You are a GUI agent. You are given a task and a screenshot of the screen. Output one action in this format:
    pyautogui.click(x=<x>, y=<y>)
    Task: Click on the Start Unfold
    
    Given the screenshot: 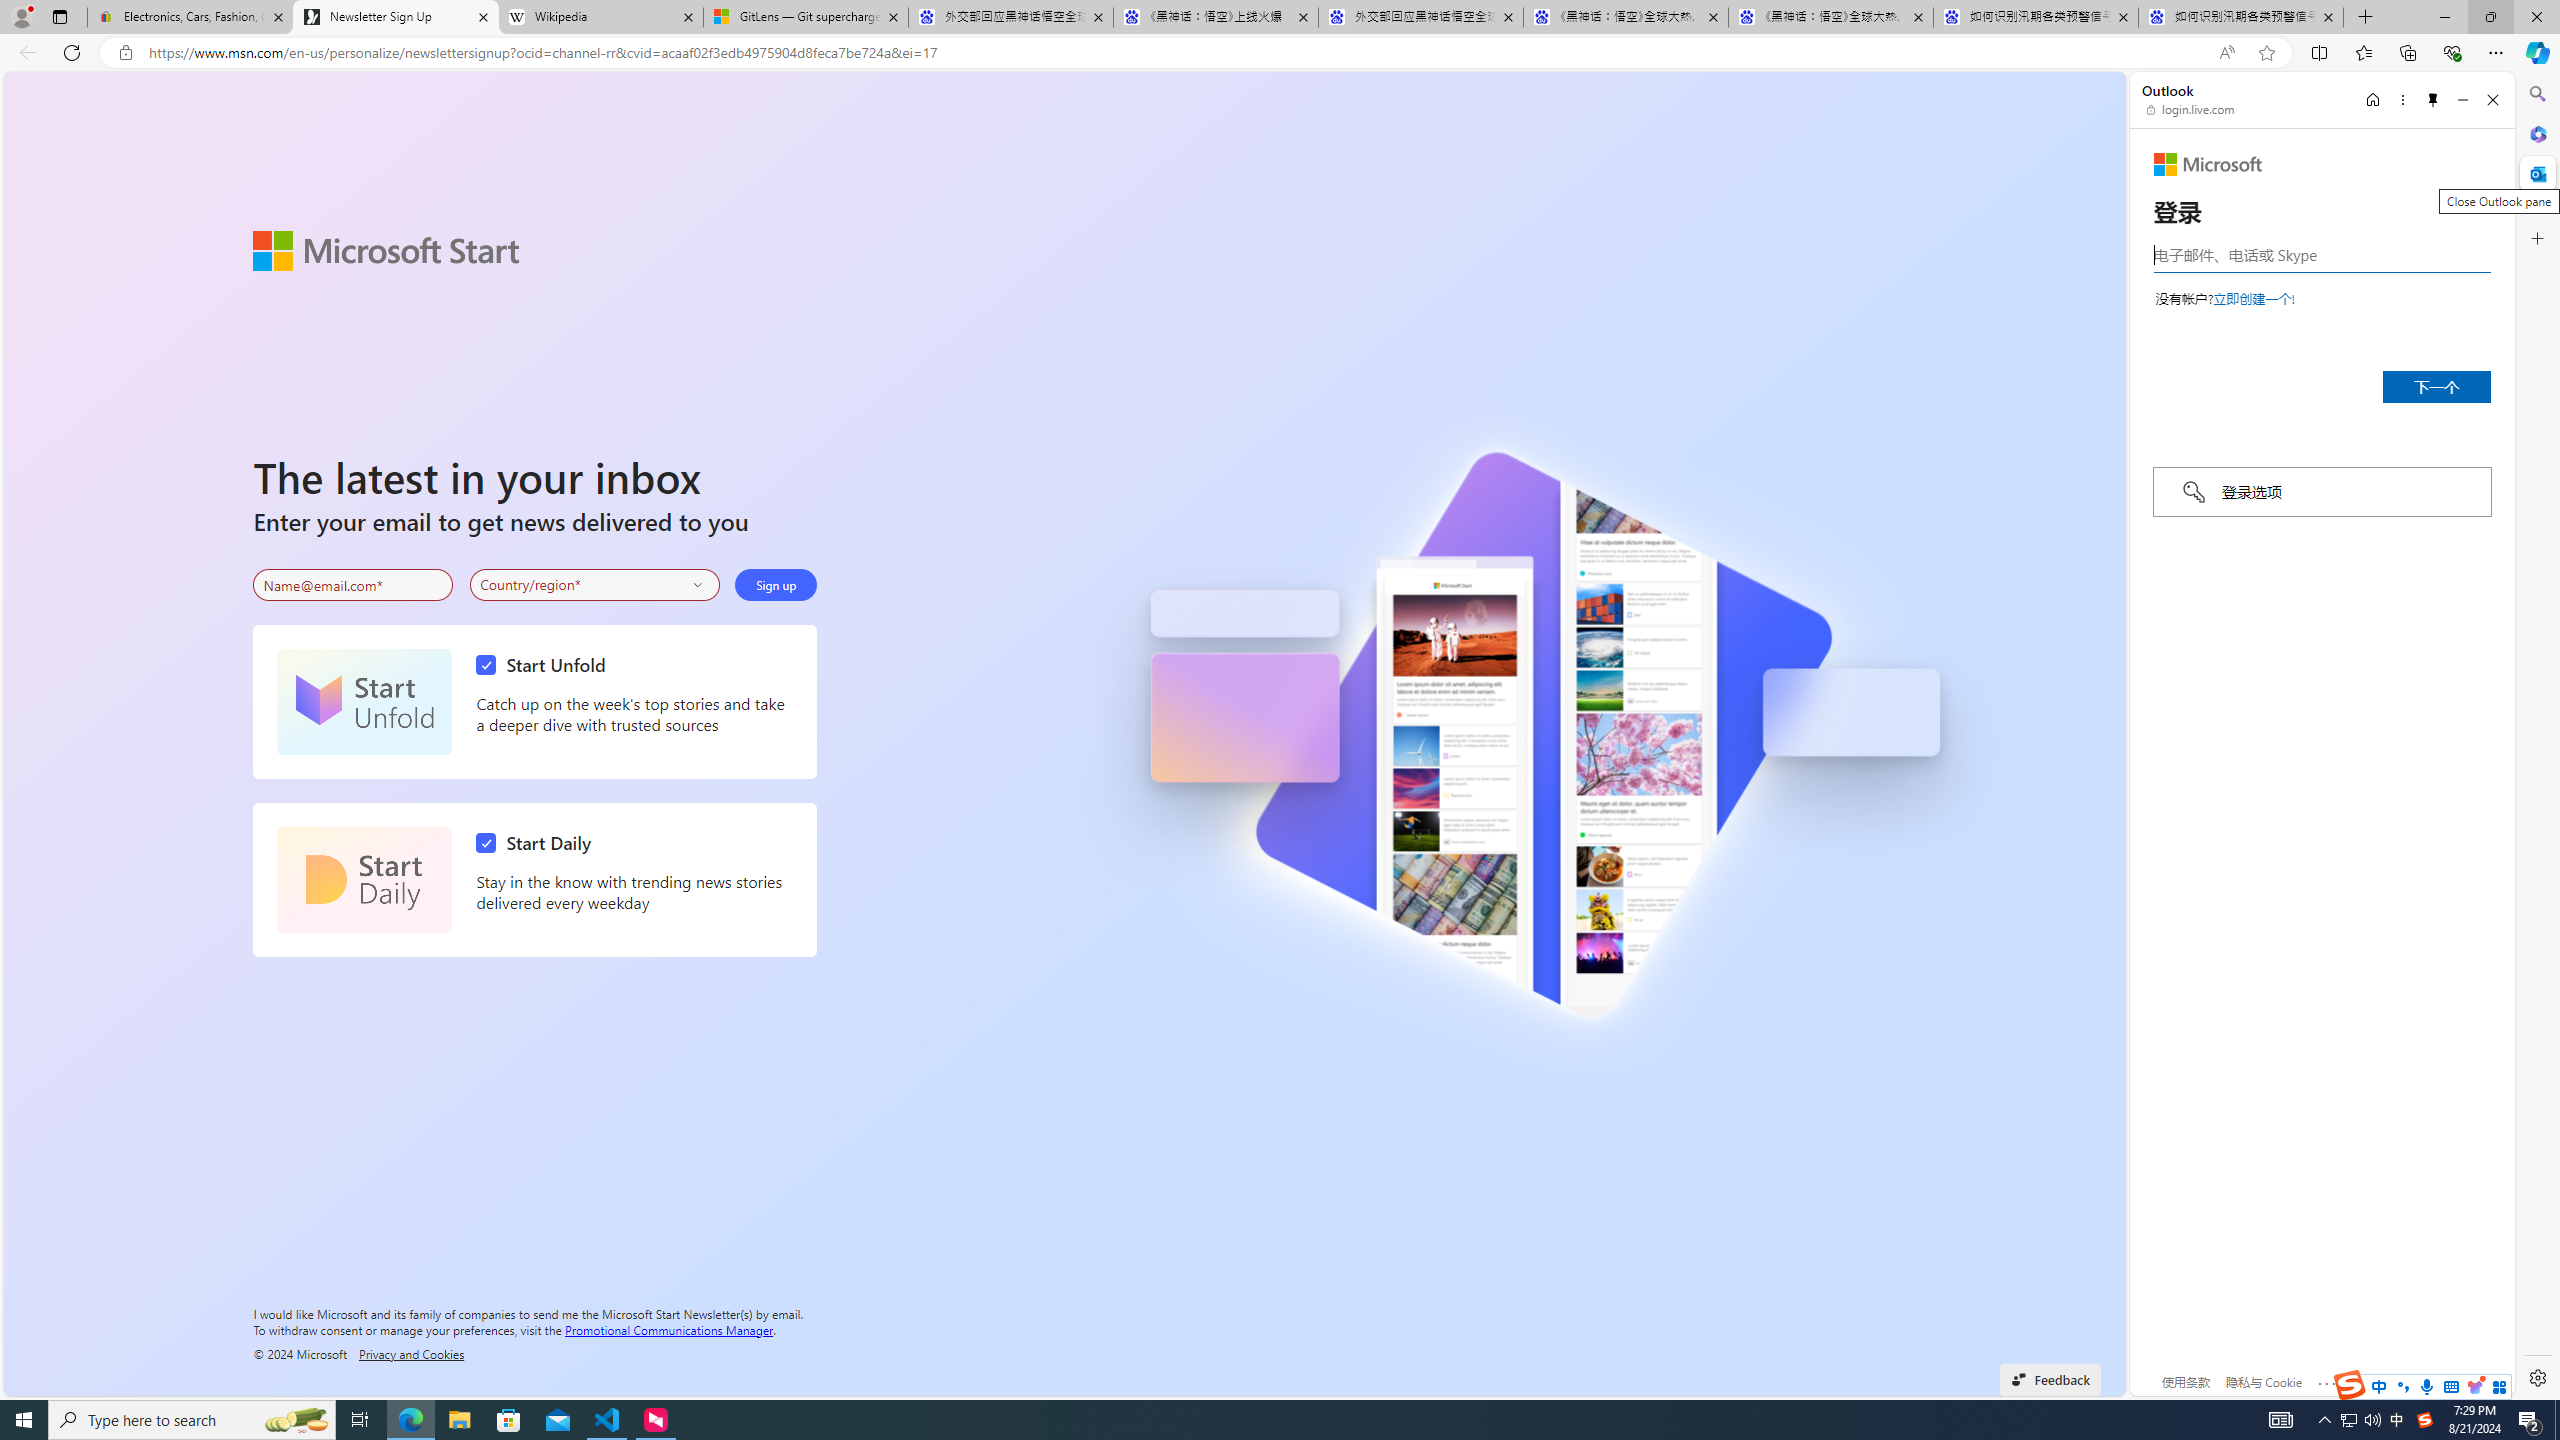 What is the action you would take?
    pyautogui.click(x=364, y=702)
    